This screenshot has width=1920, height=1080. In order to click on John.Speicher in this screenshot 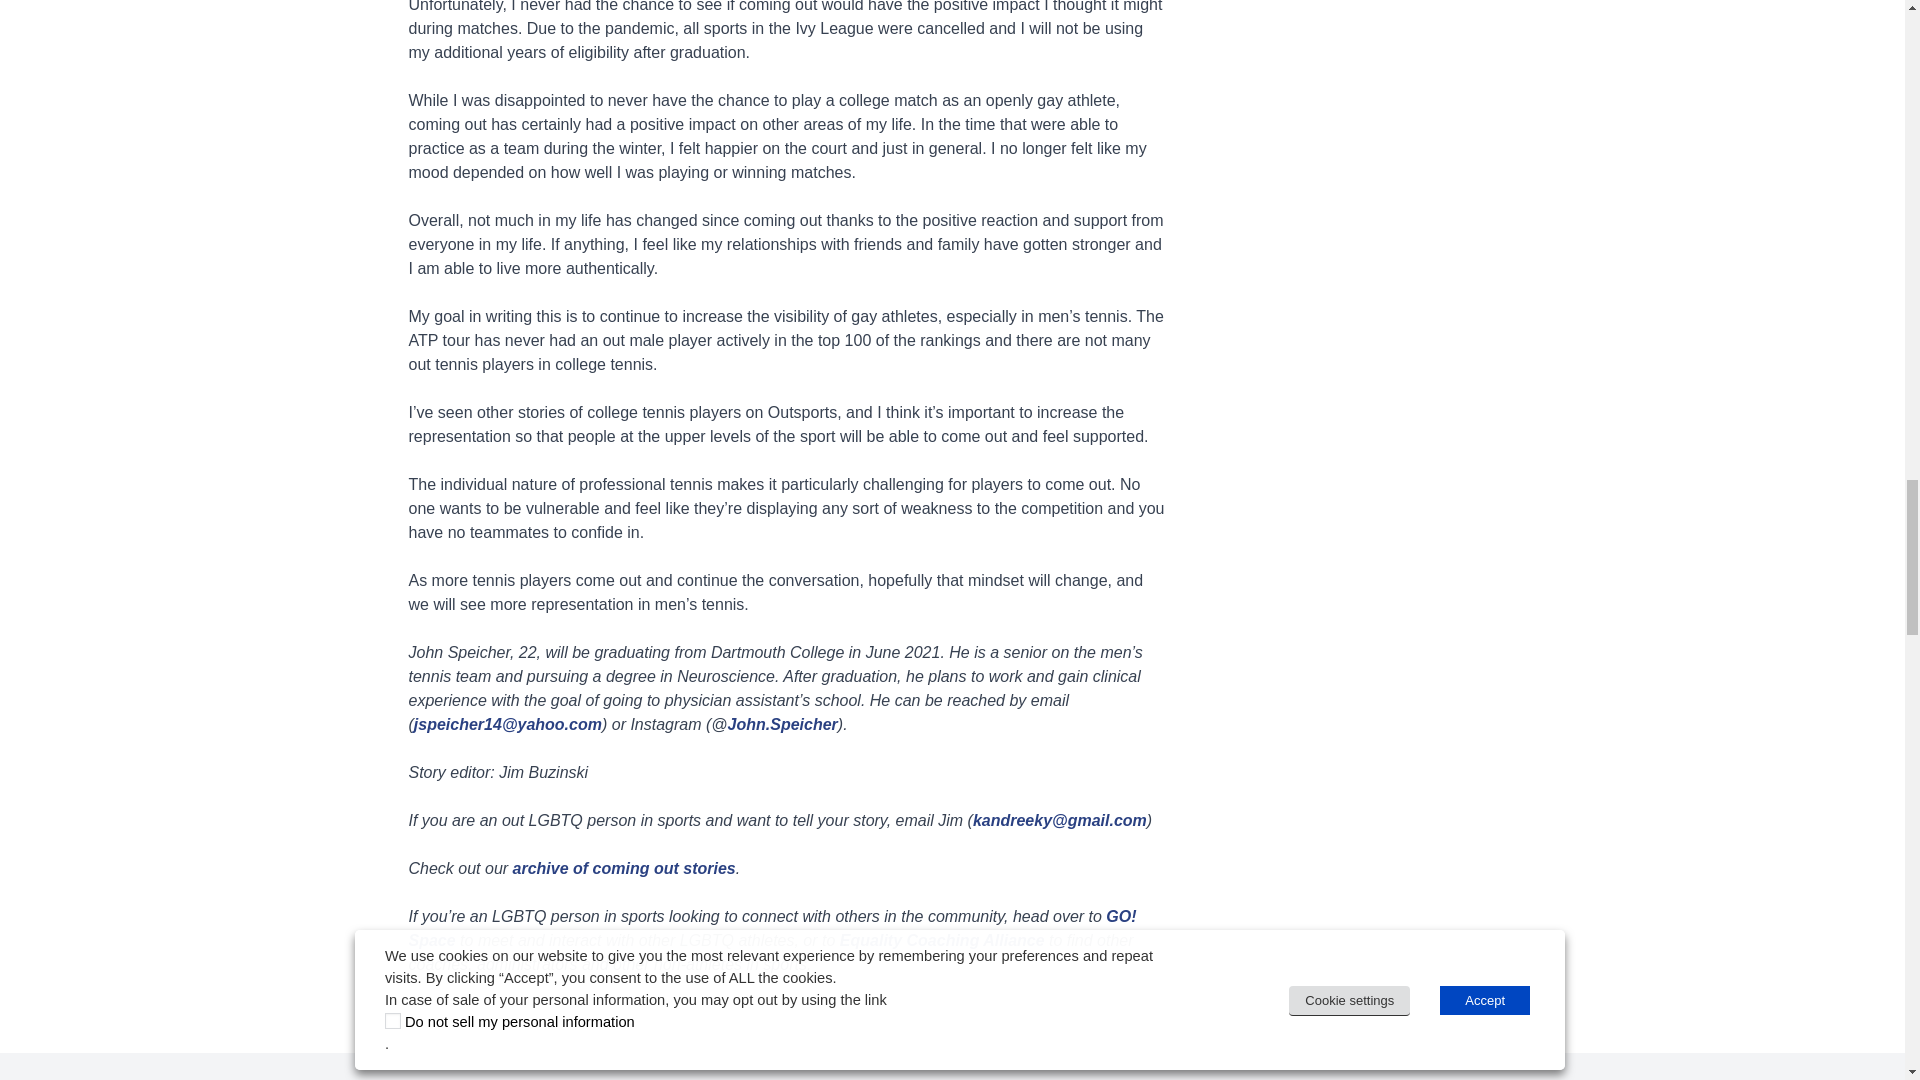, I will do `click(782, 724)`.